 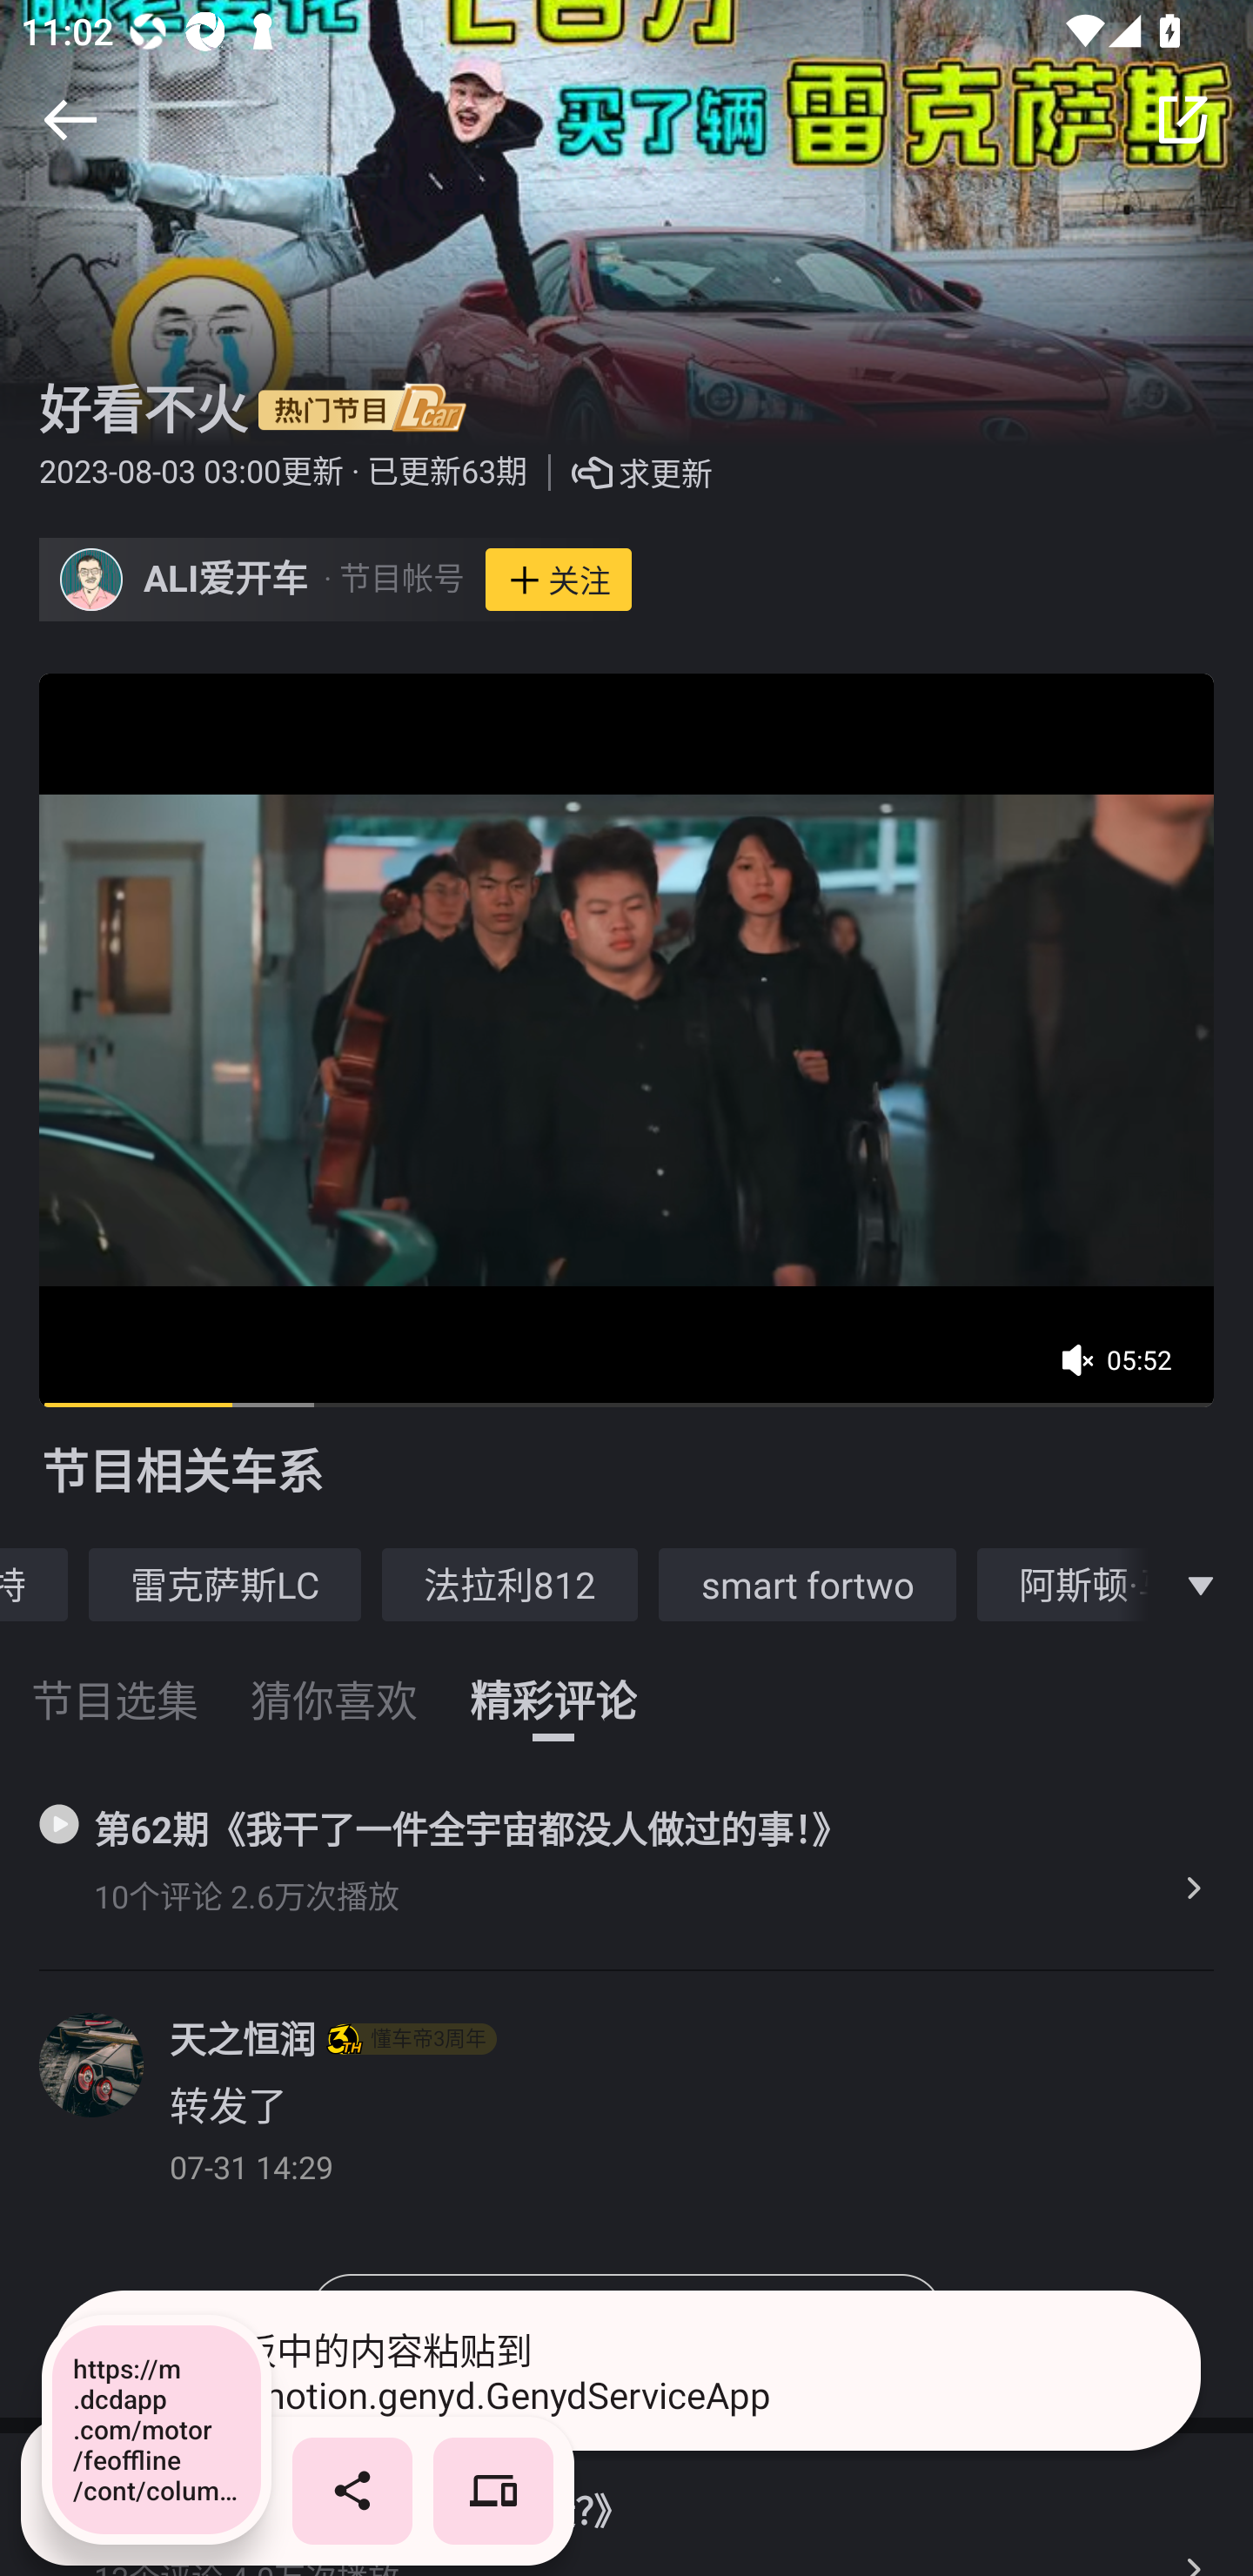 What do you see at coordinates (559, 580) in the screenshot?
I see ` 关注` at bounding box center [559, 580].